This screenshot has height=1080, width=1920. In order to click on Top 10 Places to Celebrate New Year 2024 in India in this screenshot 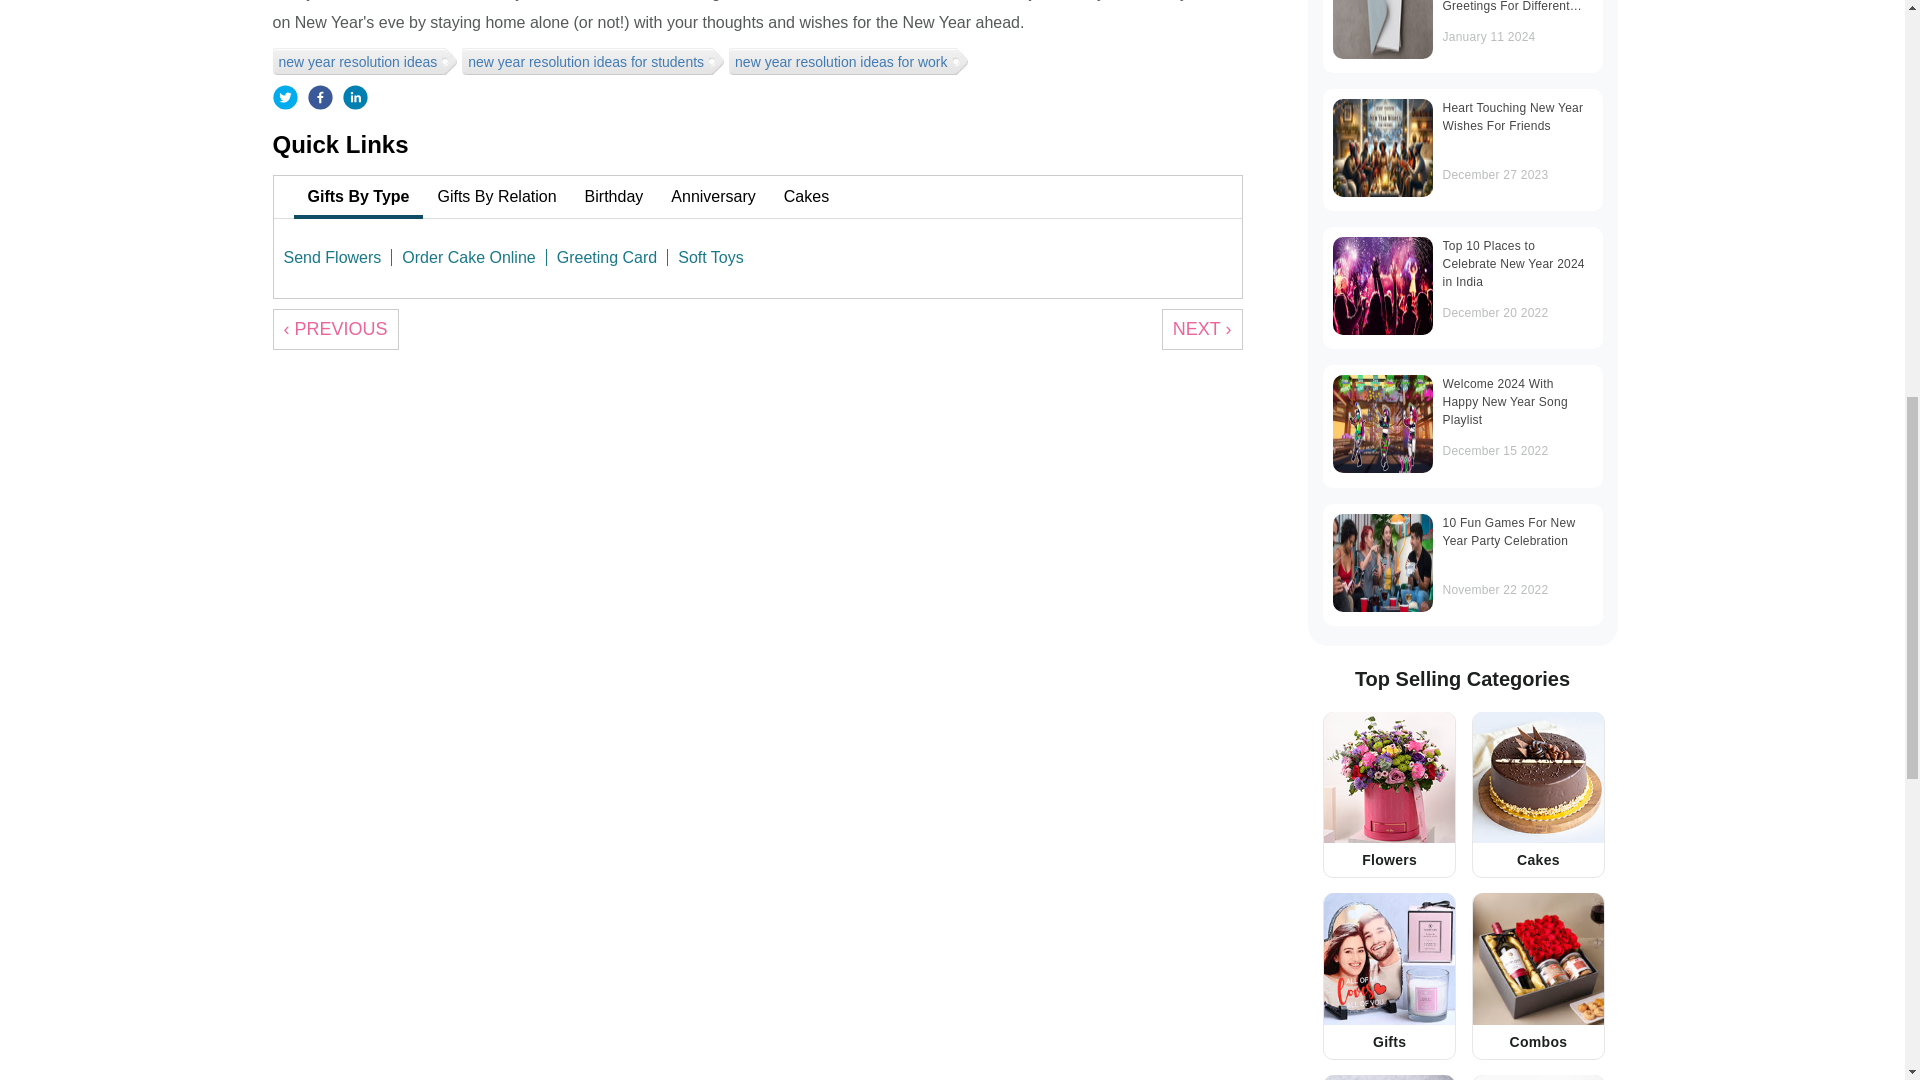, I will do `click(1382, 285)`.